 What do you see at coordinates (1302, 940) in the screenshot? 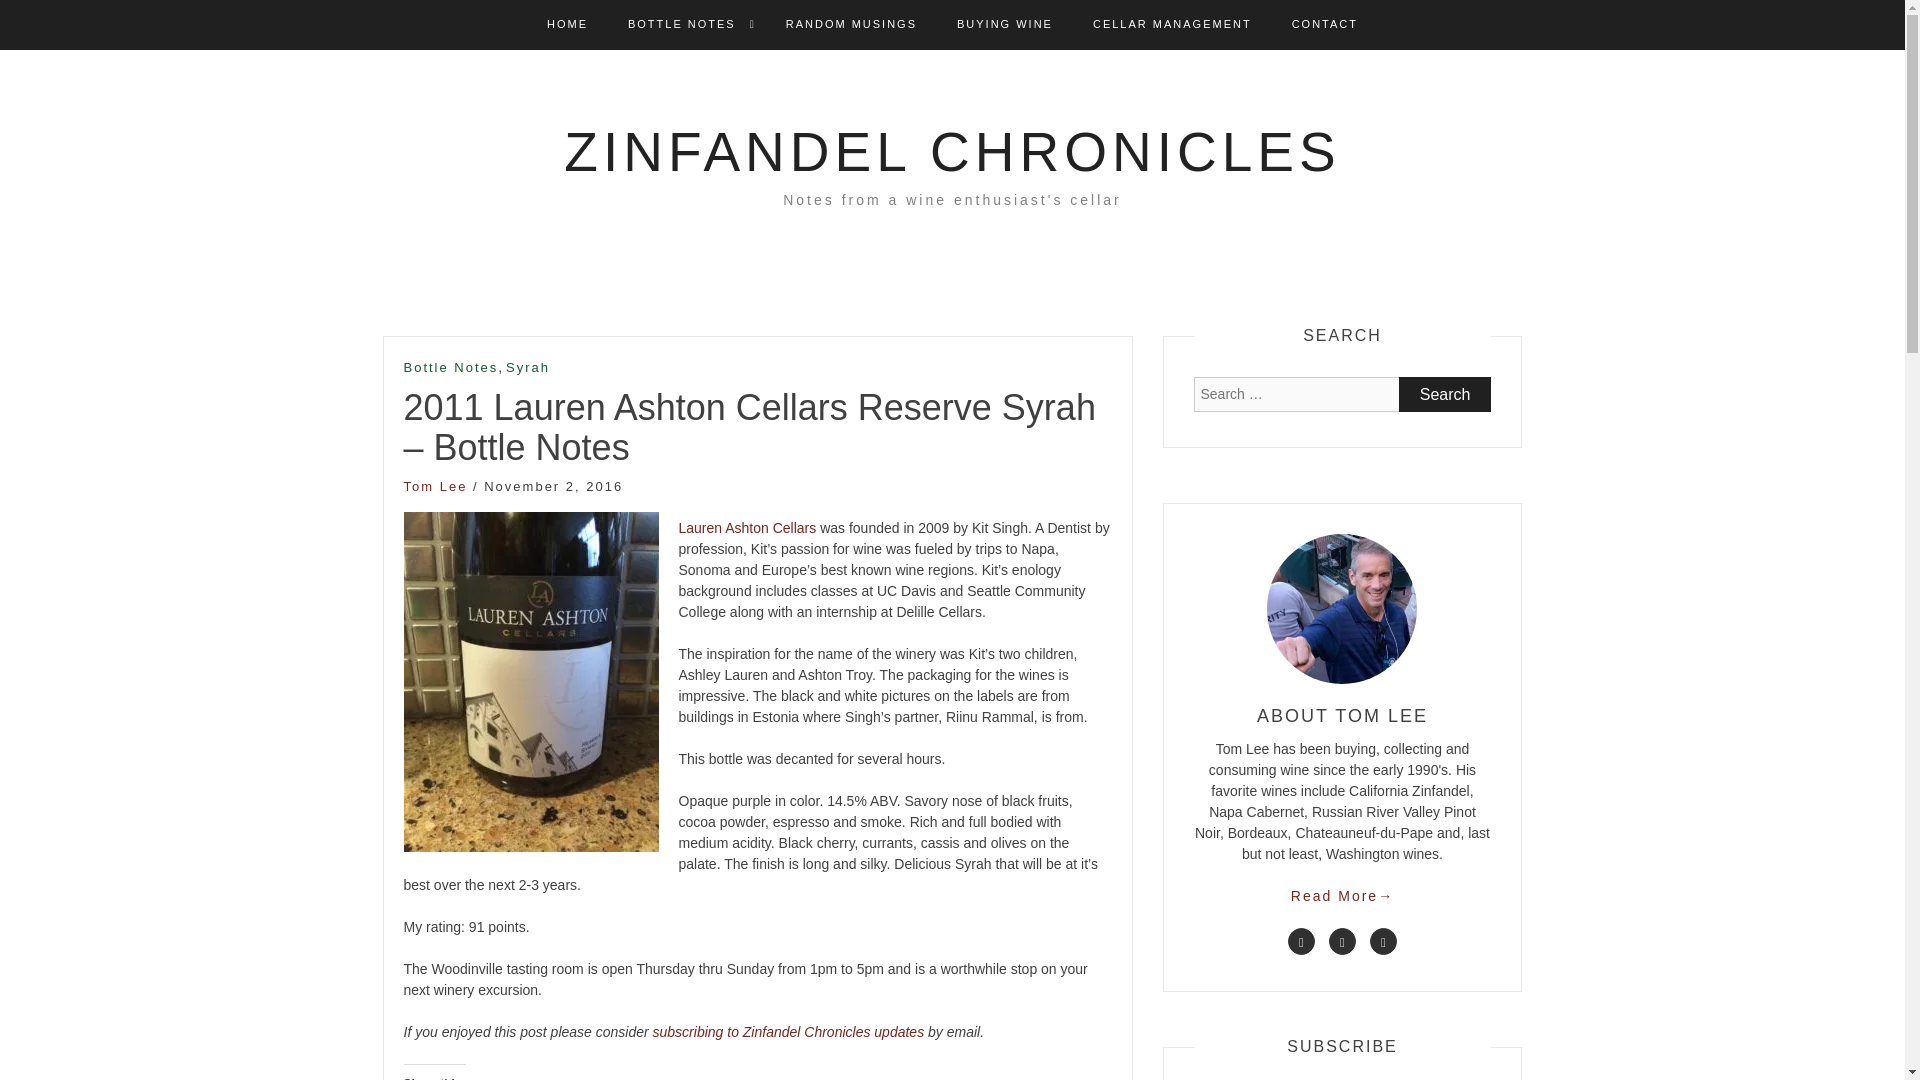
I see `twitter` at bounding box center [1302, 940].